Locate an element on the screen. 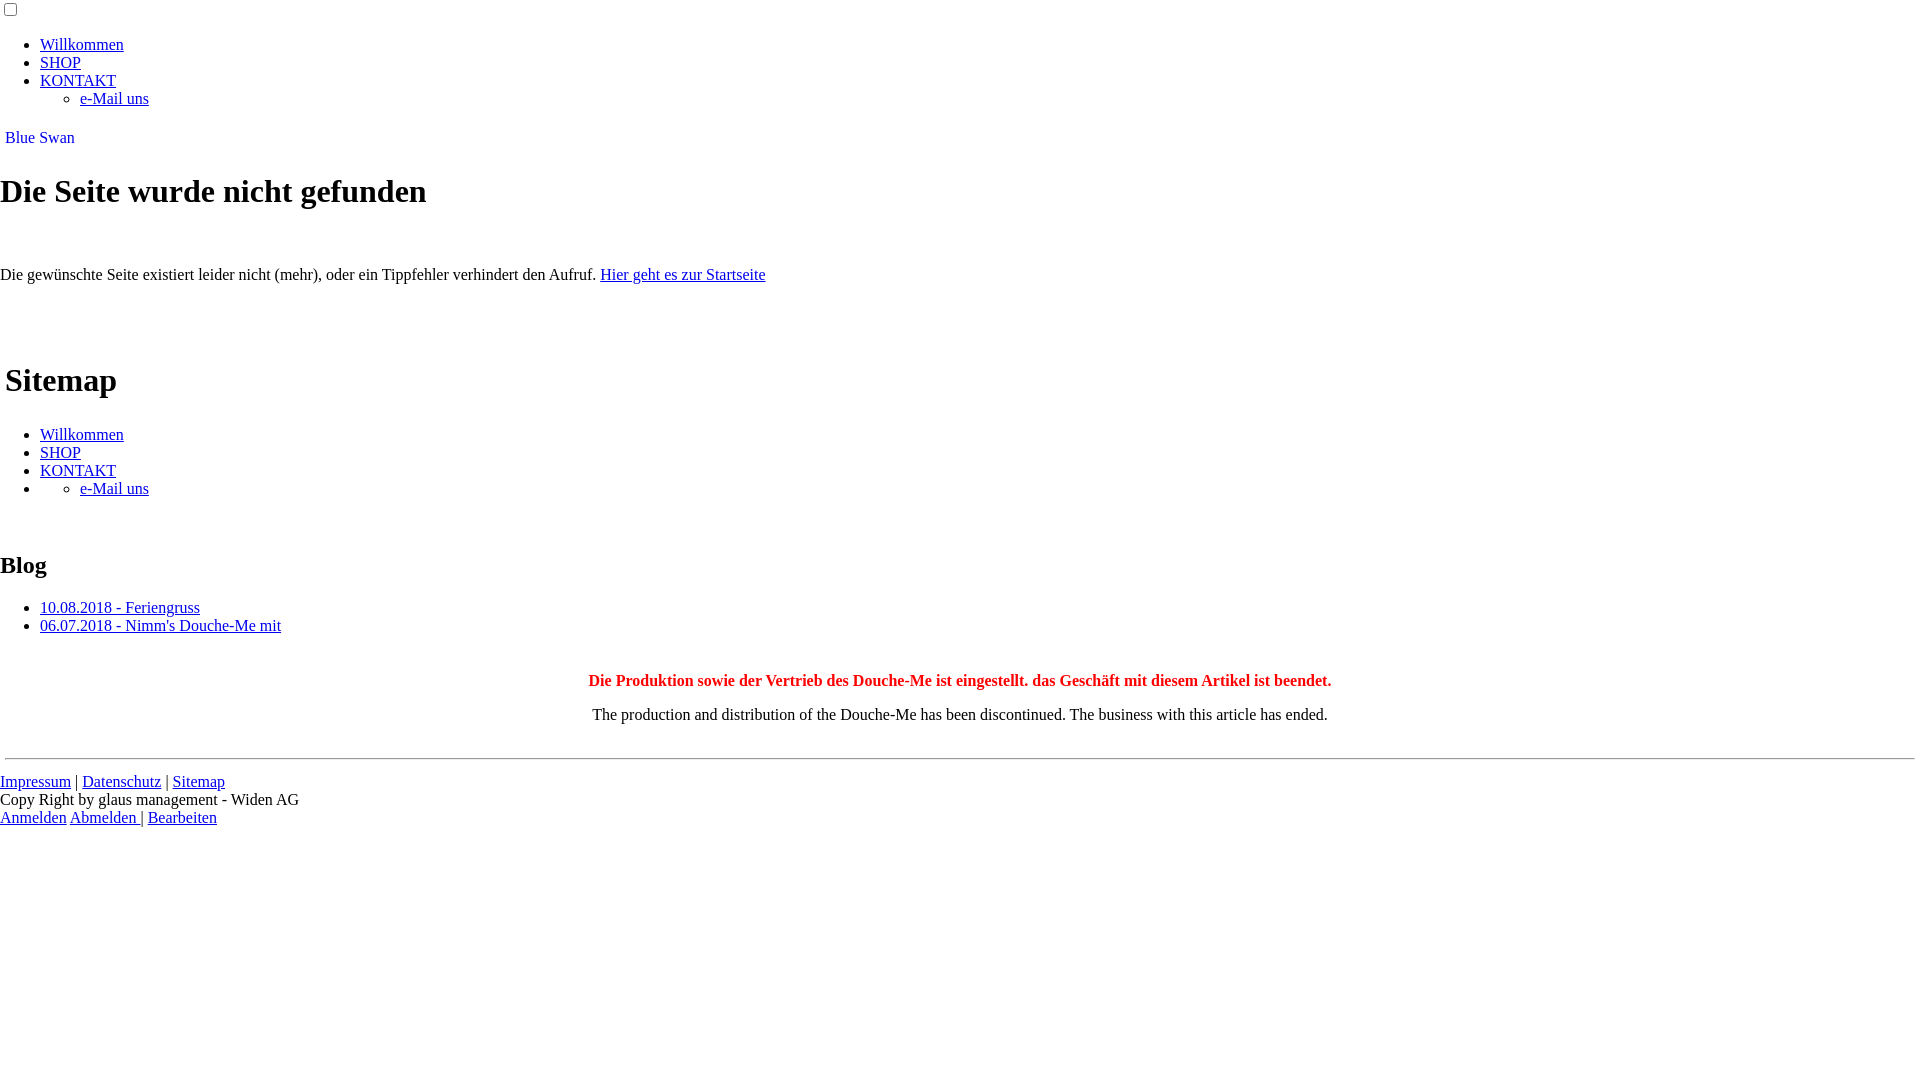  Bearbeiten is located at coordinates (182, 818).